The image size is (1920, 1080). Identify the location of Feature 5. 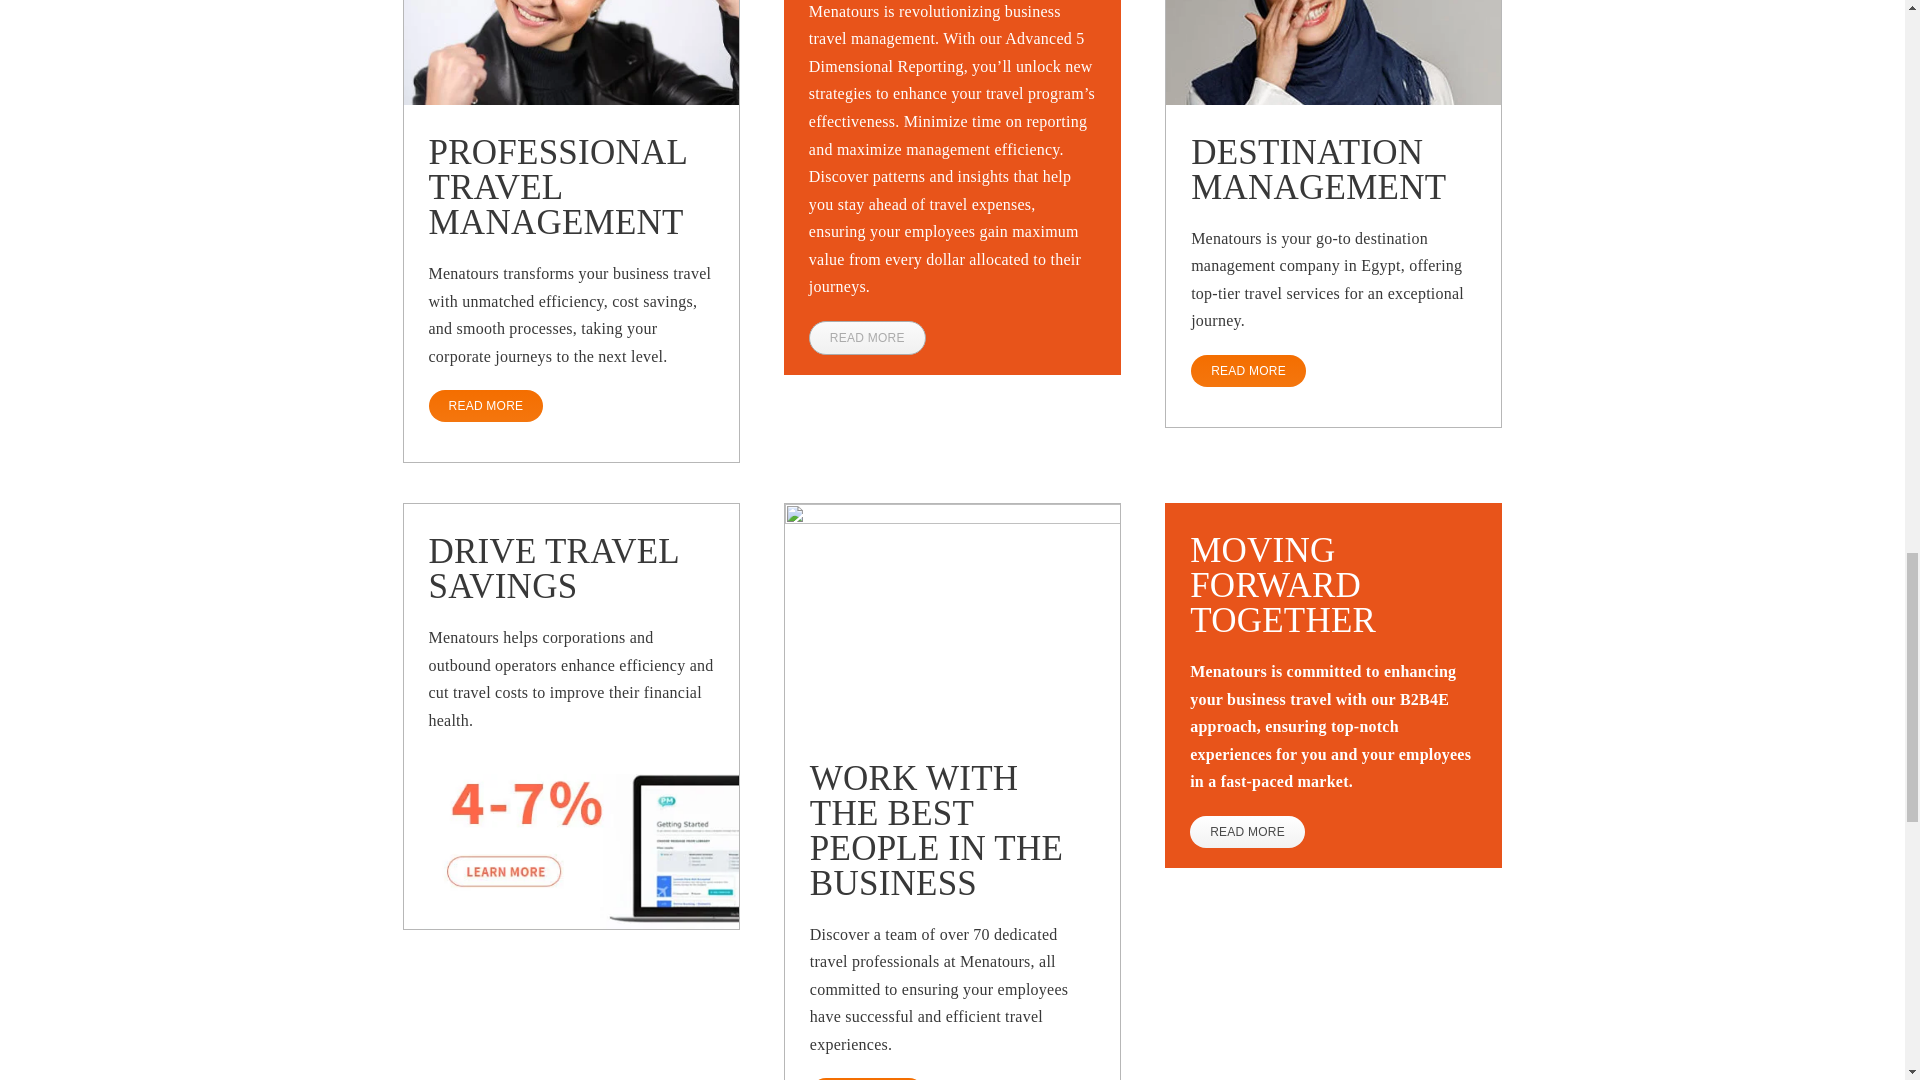
(1333, 52).